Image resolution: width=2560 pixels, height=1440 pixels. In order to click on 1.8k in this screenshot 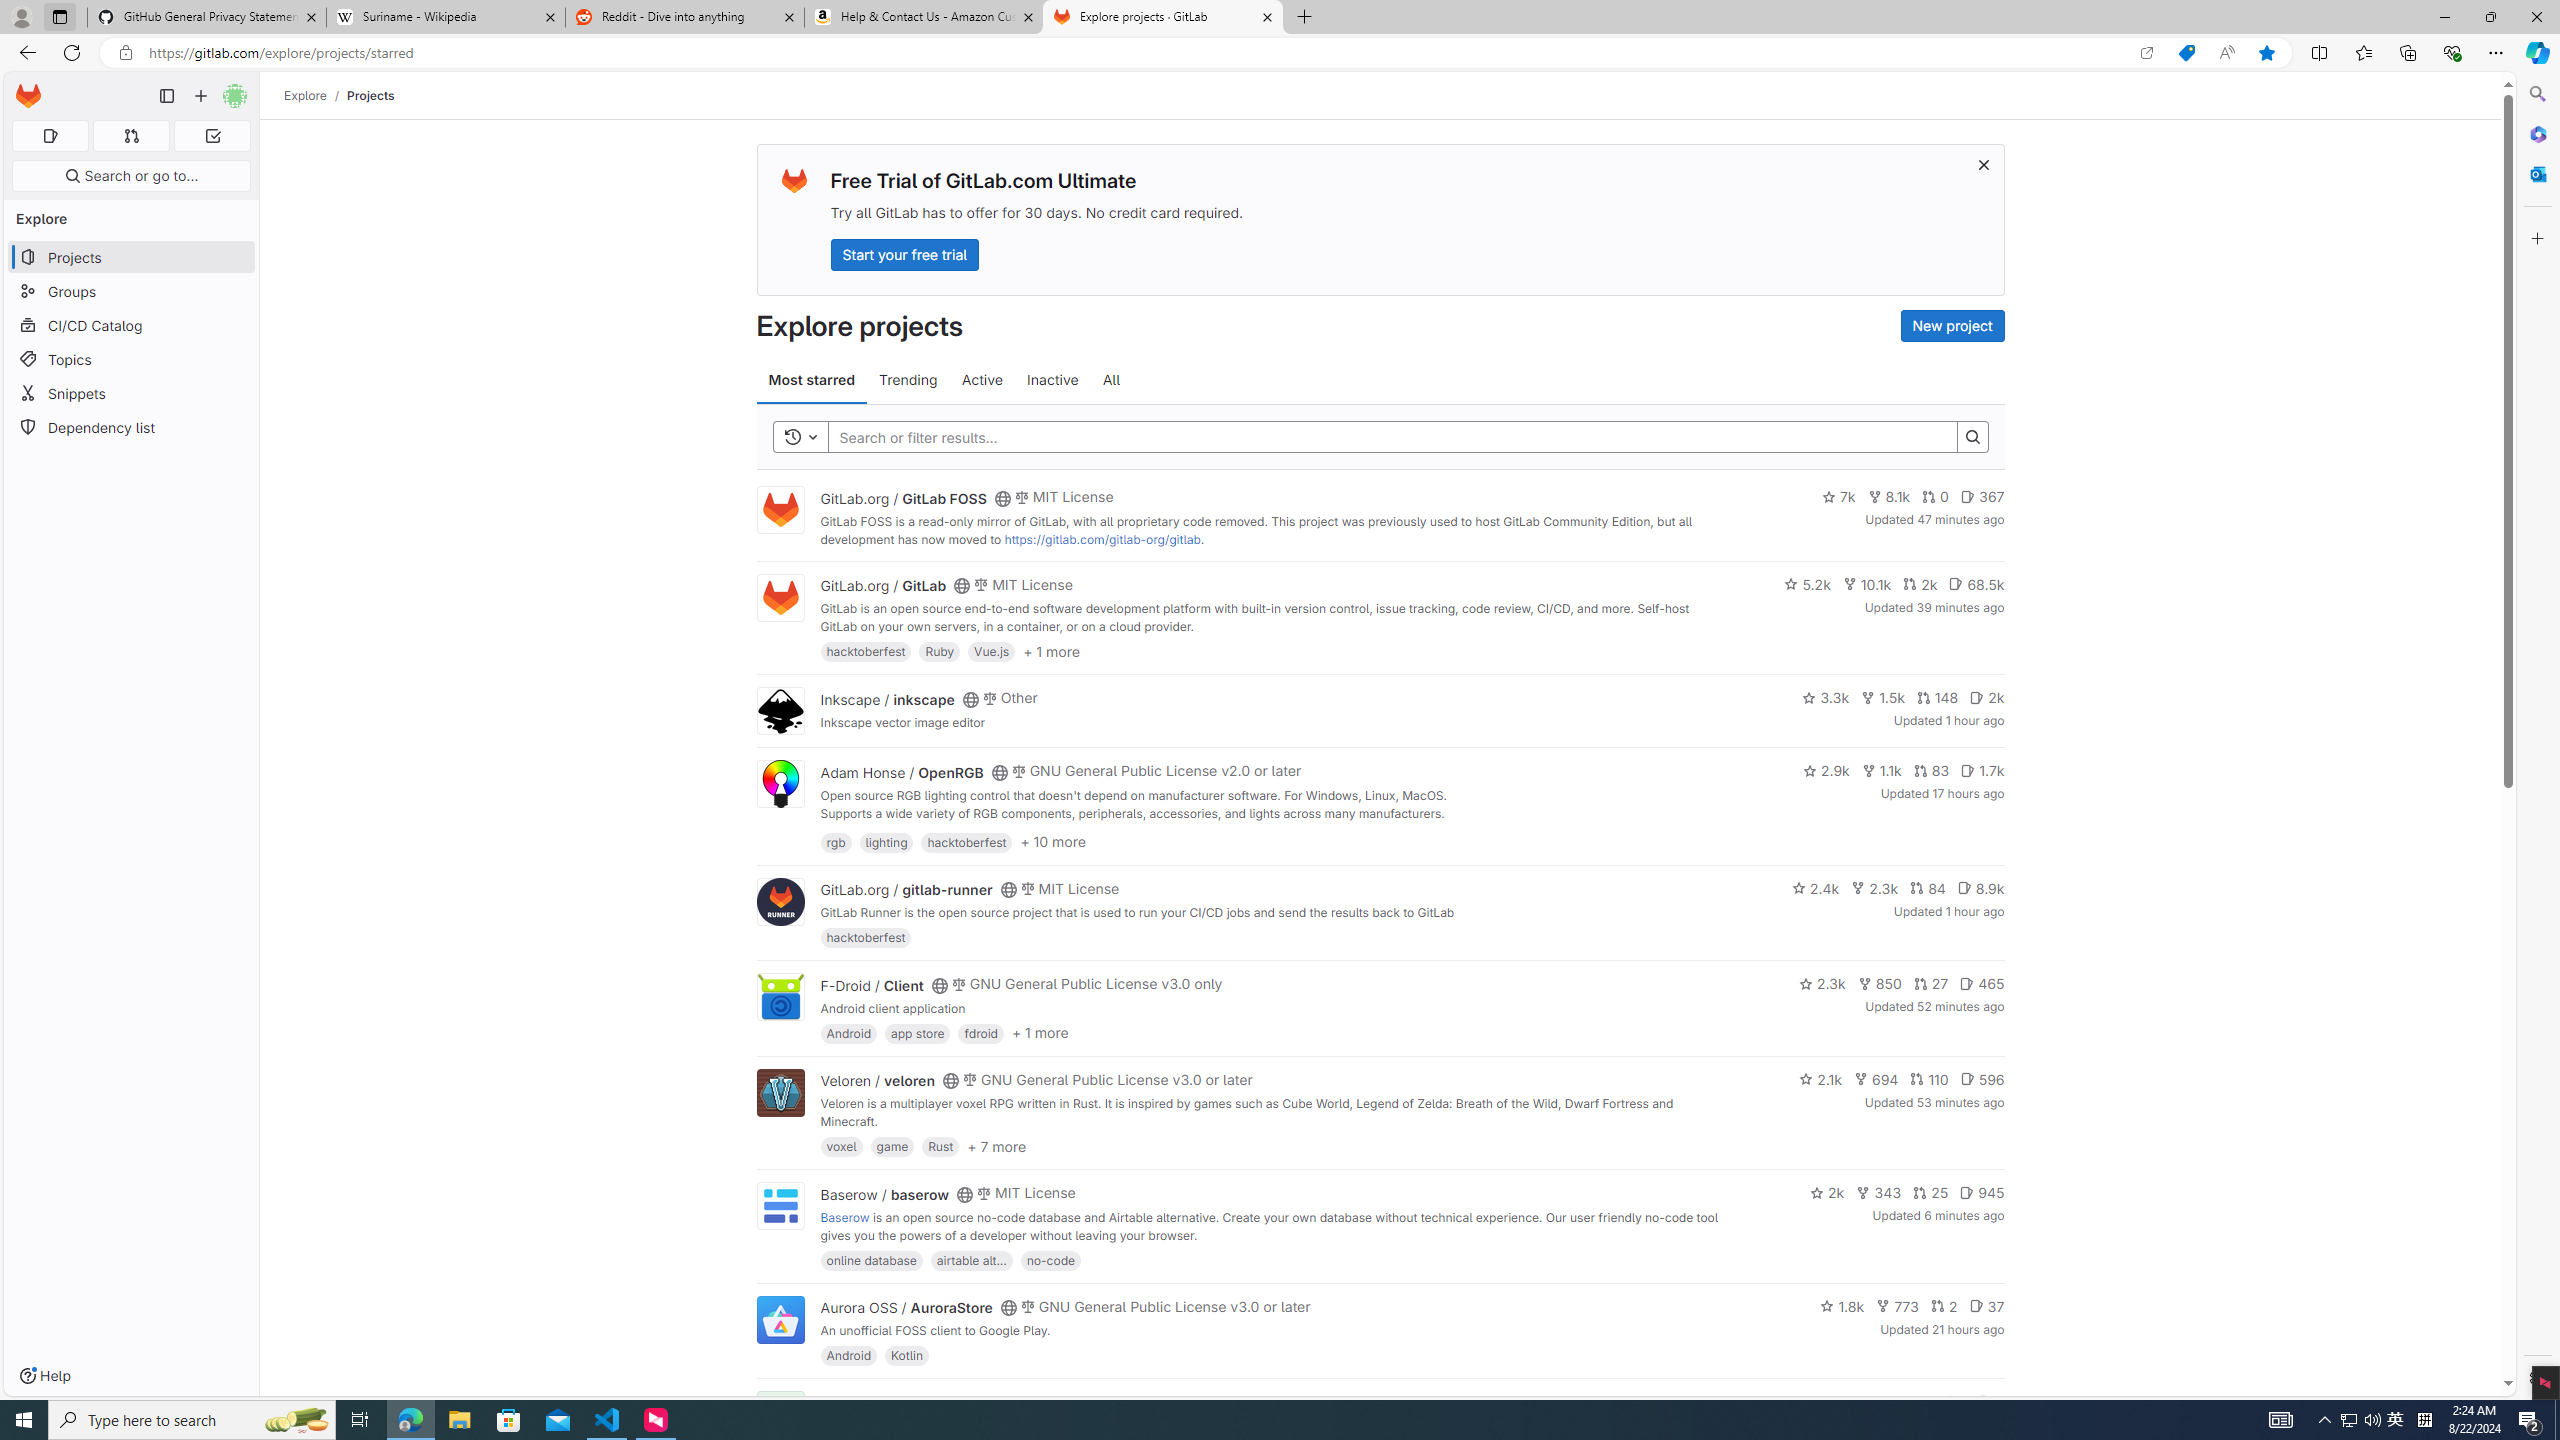, I will do `click(1843, 1306)`.